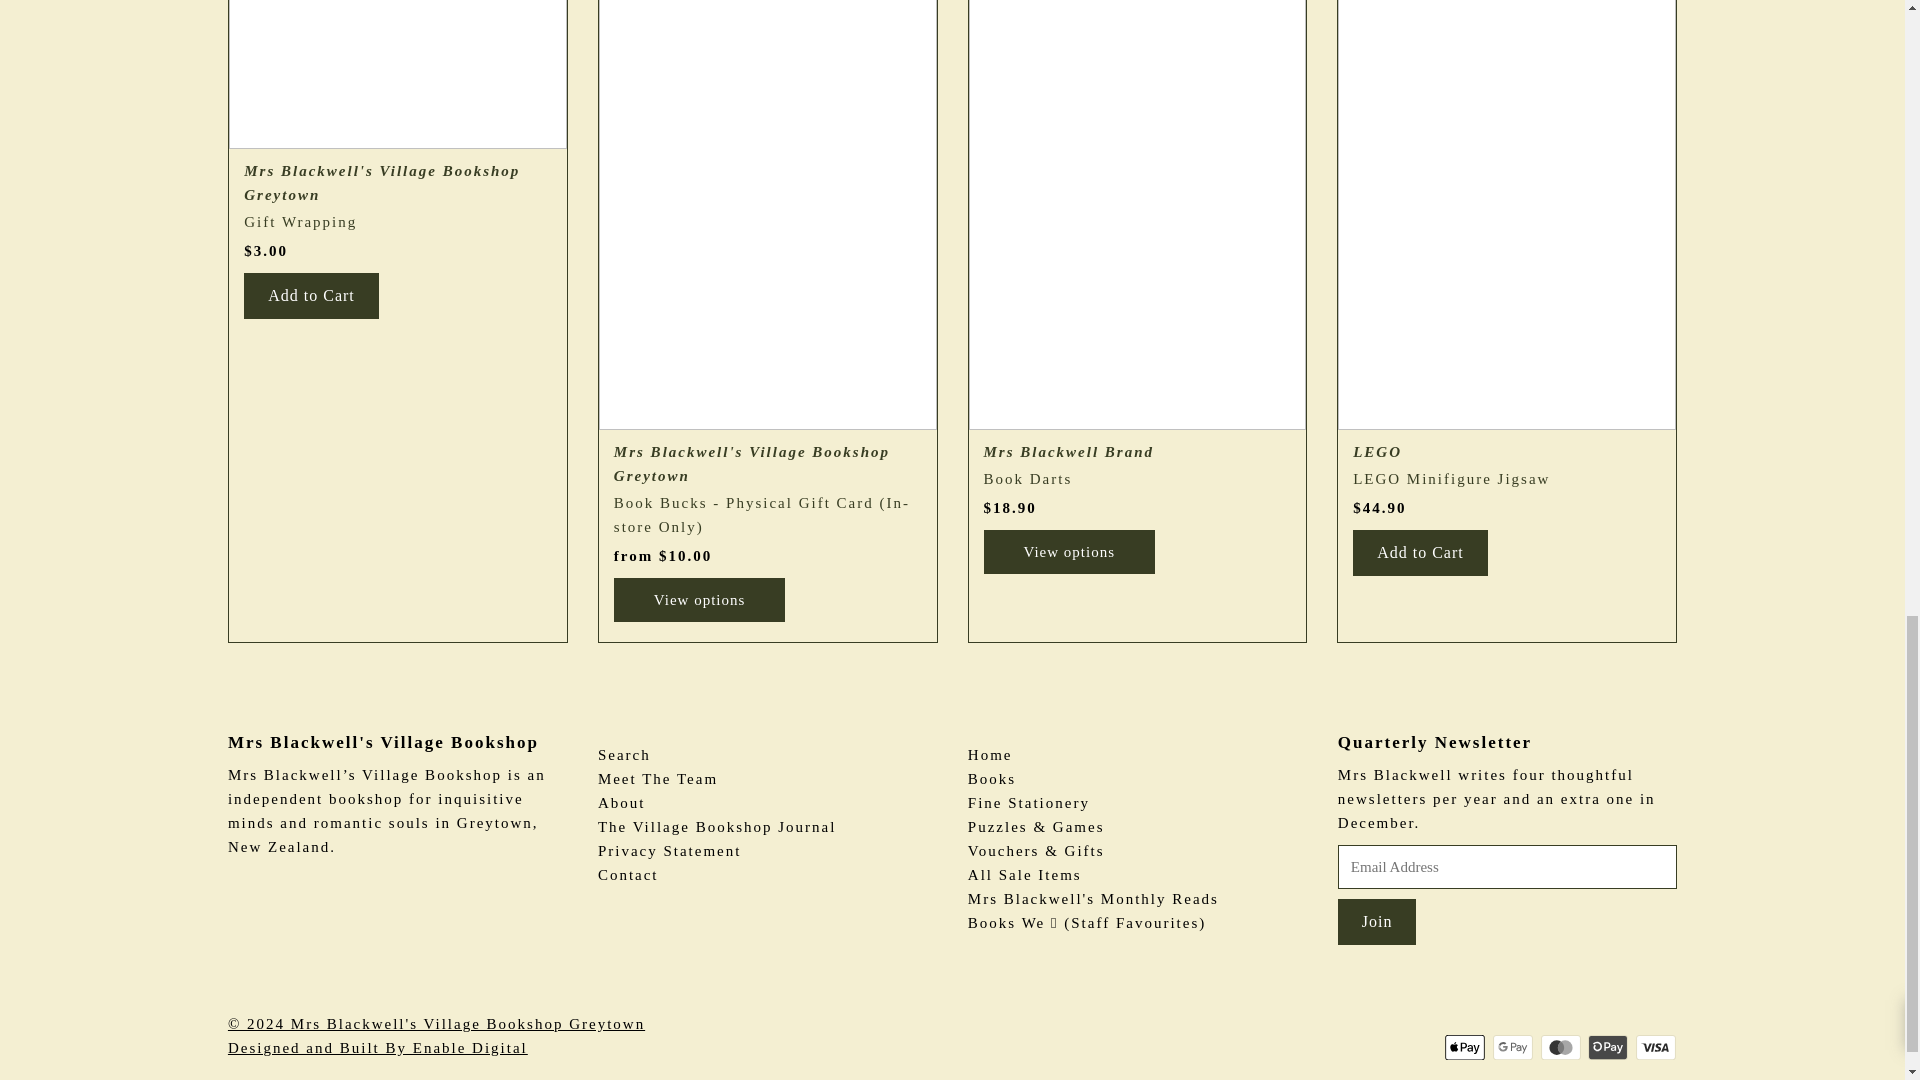 The height and width of the screenshot is (1080, 1920). I want to click on Add to Cart, so click(310, 296).